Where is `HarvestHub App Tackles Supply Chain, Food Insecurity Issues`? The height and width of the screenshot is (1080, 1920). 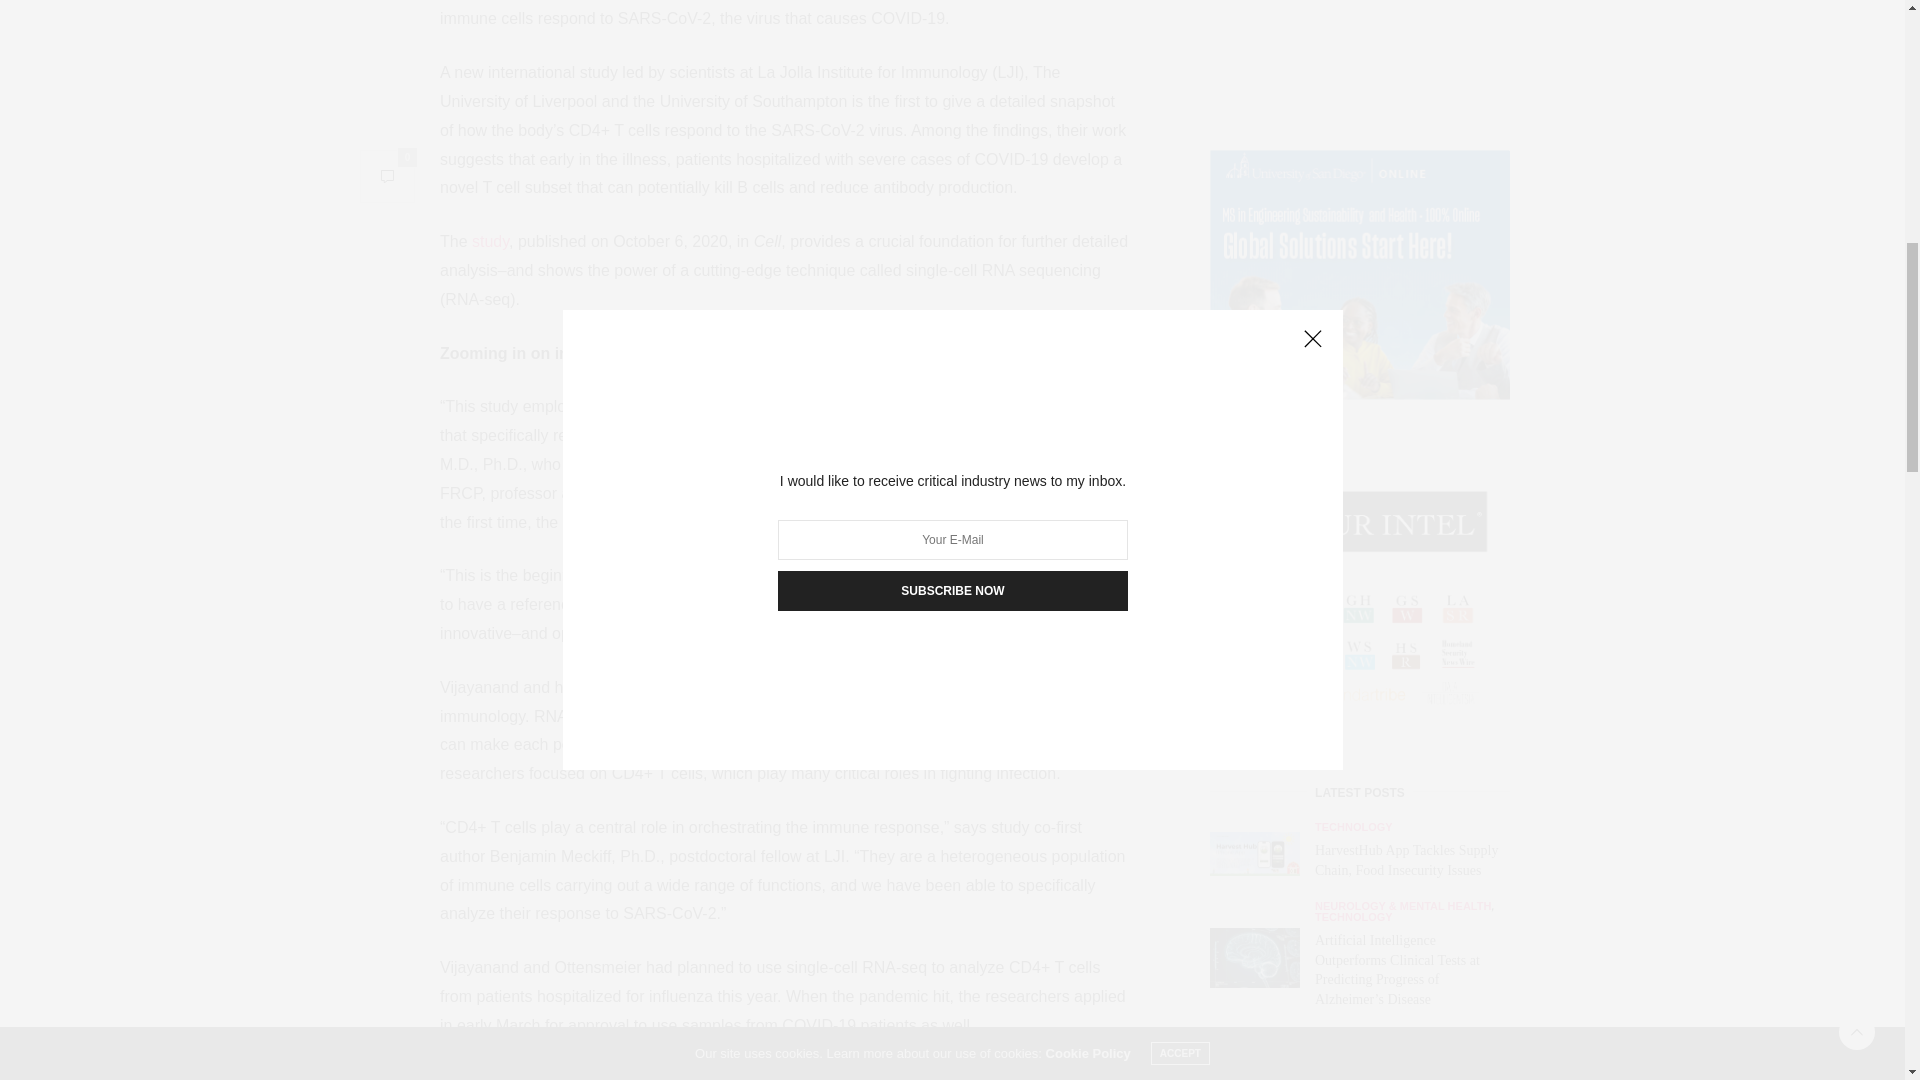
HarvestHub App Tackles Supply Chain, Food Insecurity Issues is located at coordinates (1254, 4).